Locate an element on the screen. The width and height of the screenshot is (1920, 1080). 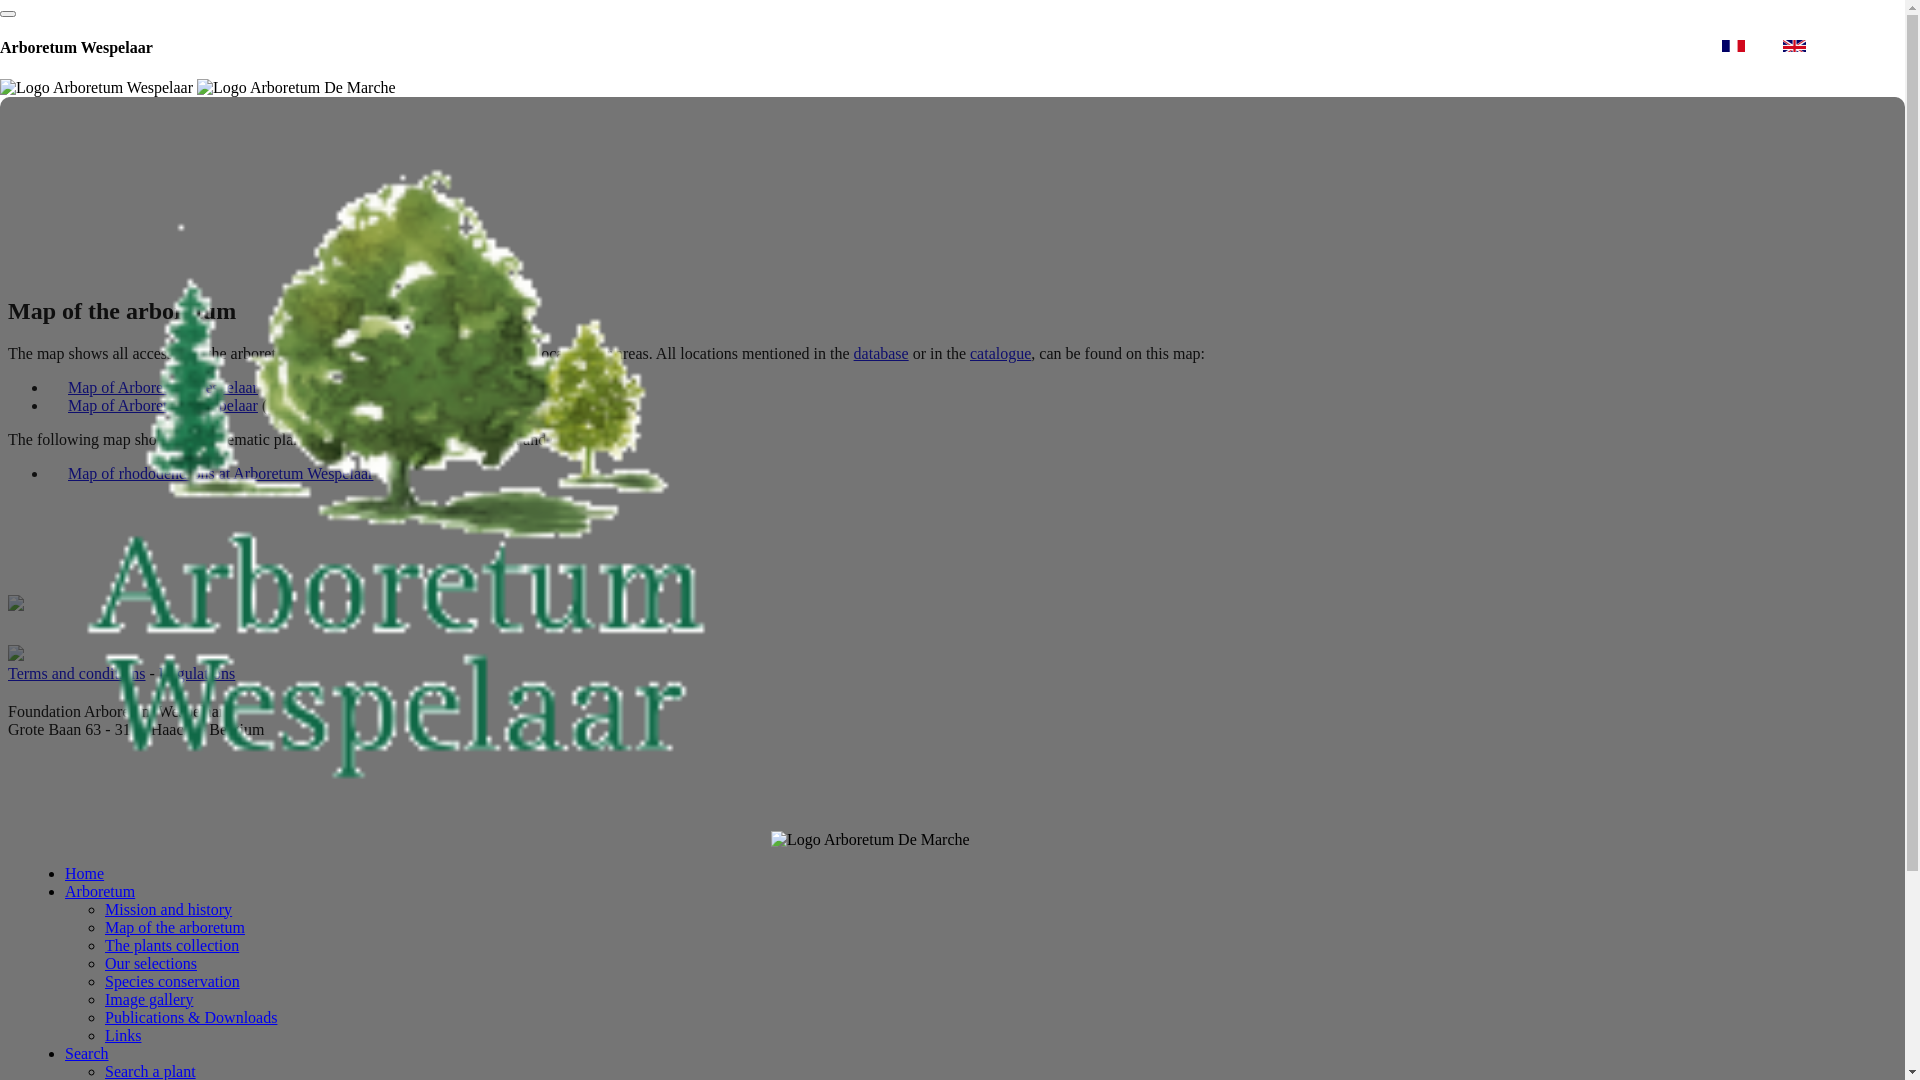
Image gallery is located at coordinates (149, 1000).